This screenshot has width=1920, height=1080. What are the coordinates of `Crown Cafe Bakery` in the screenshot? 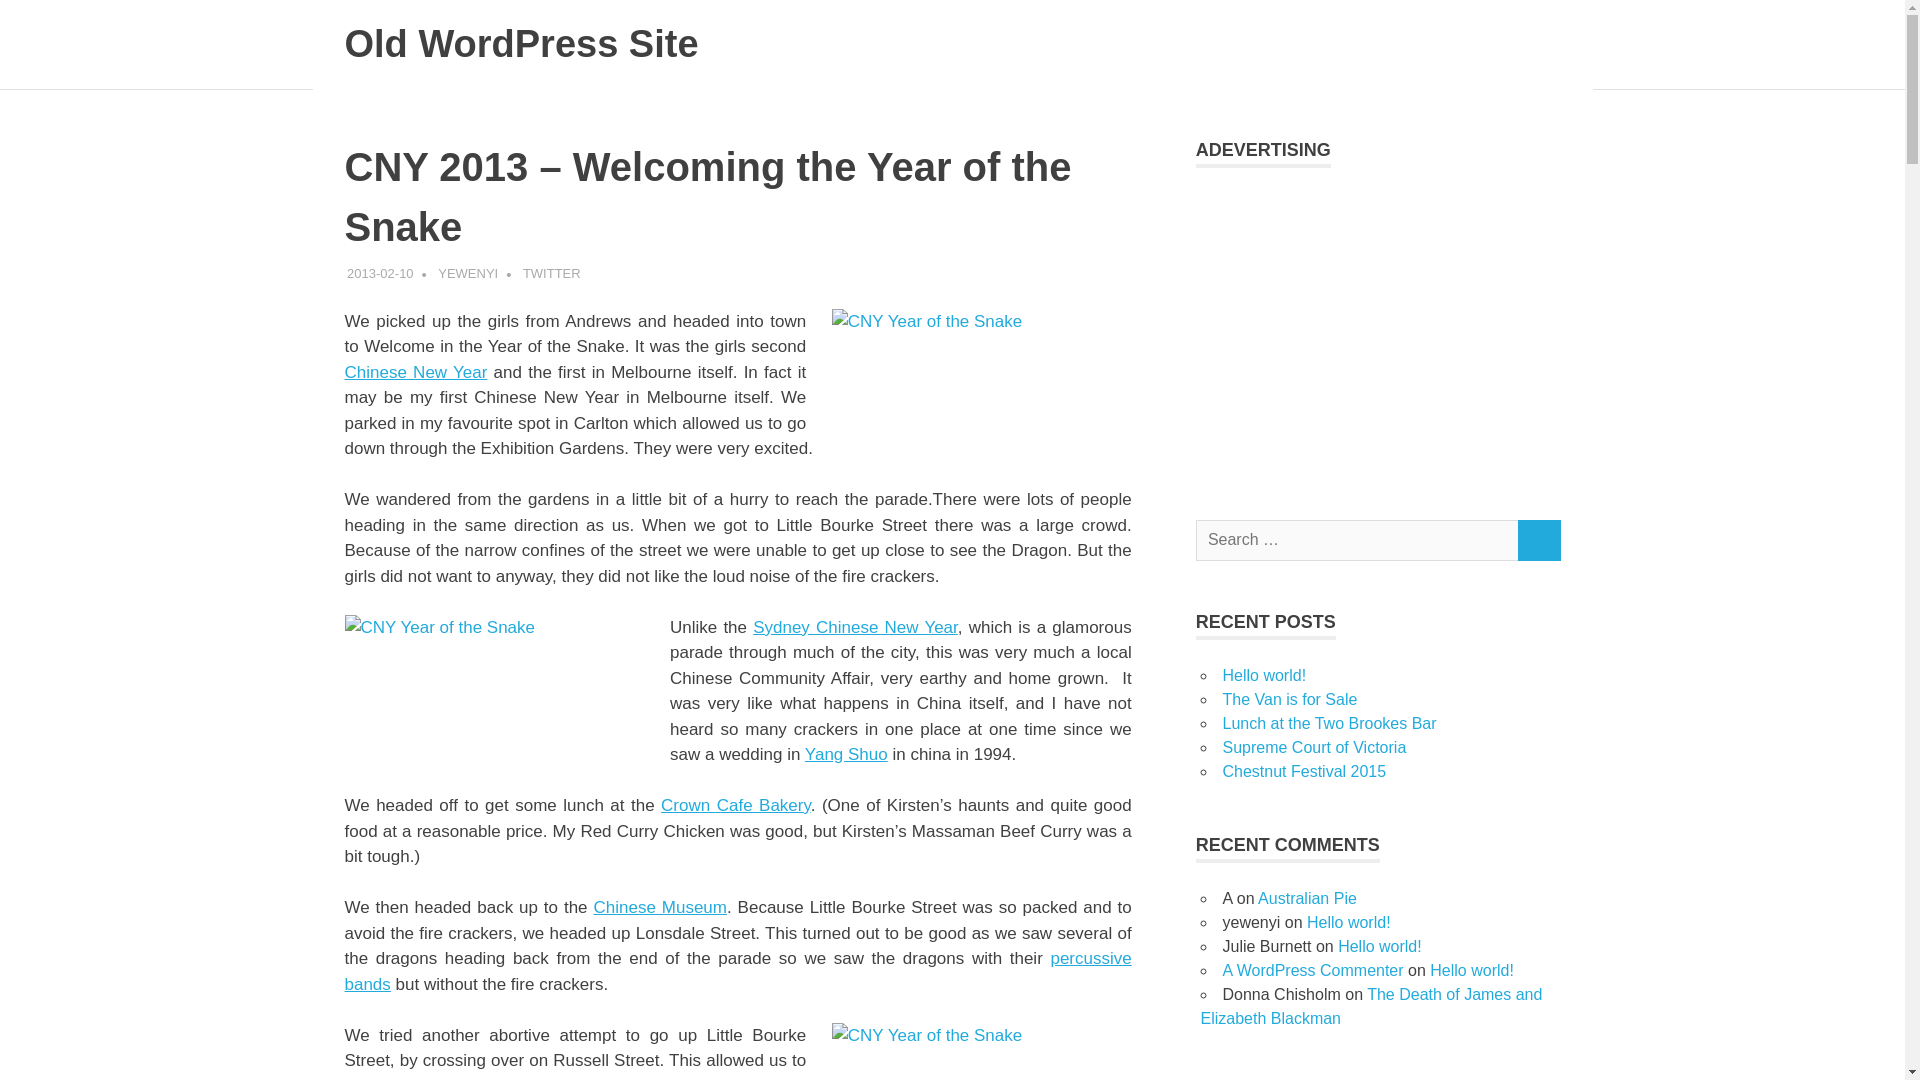 It's located at (735, 805).